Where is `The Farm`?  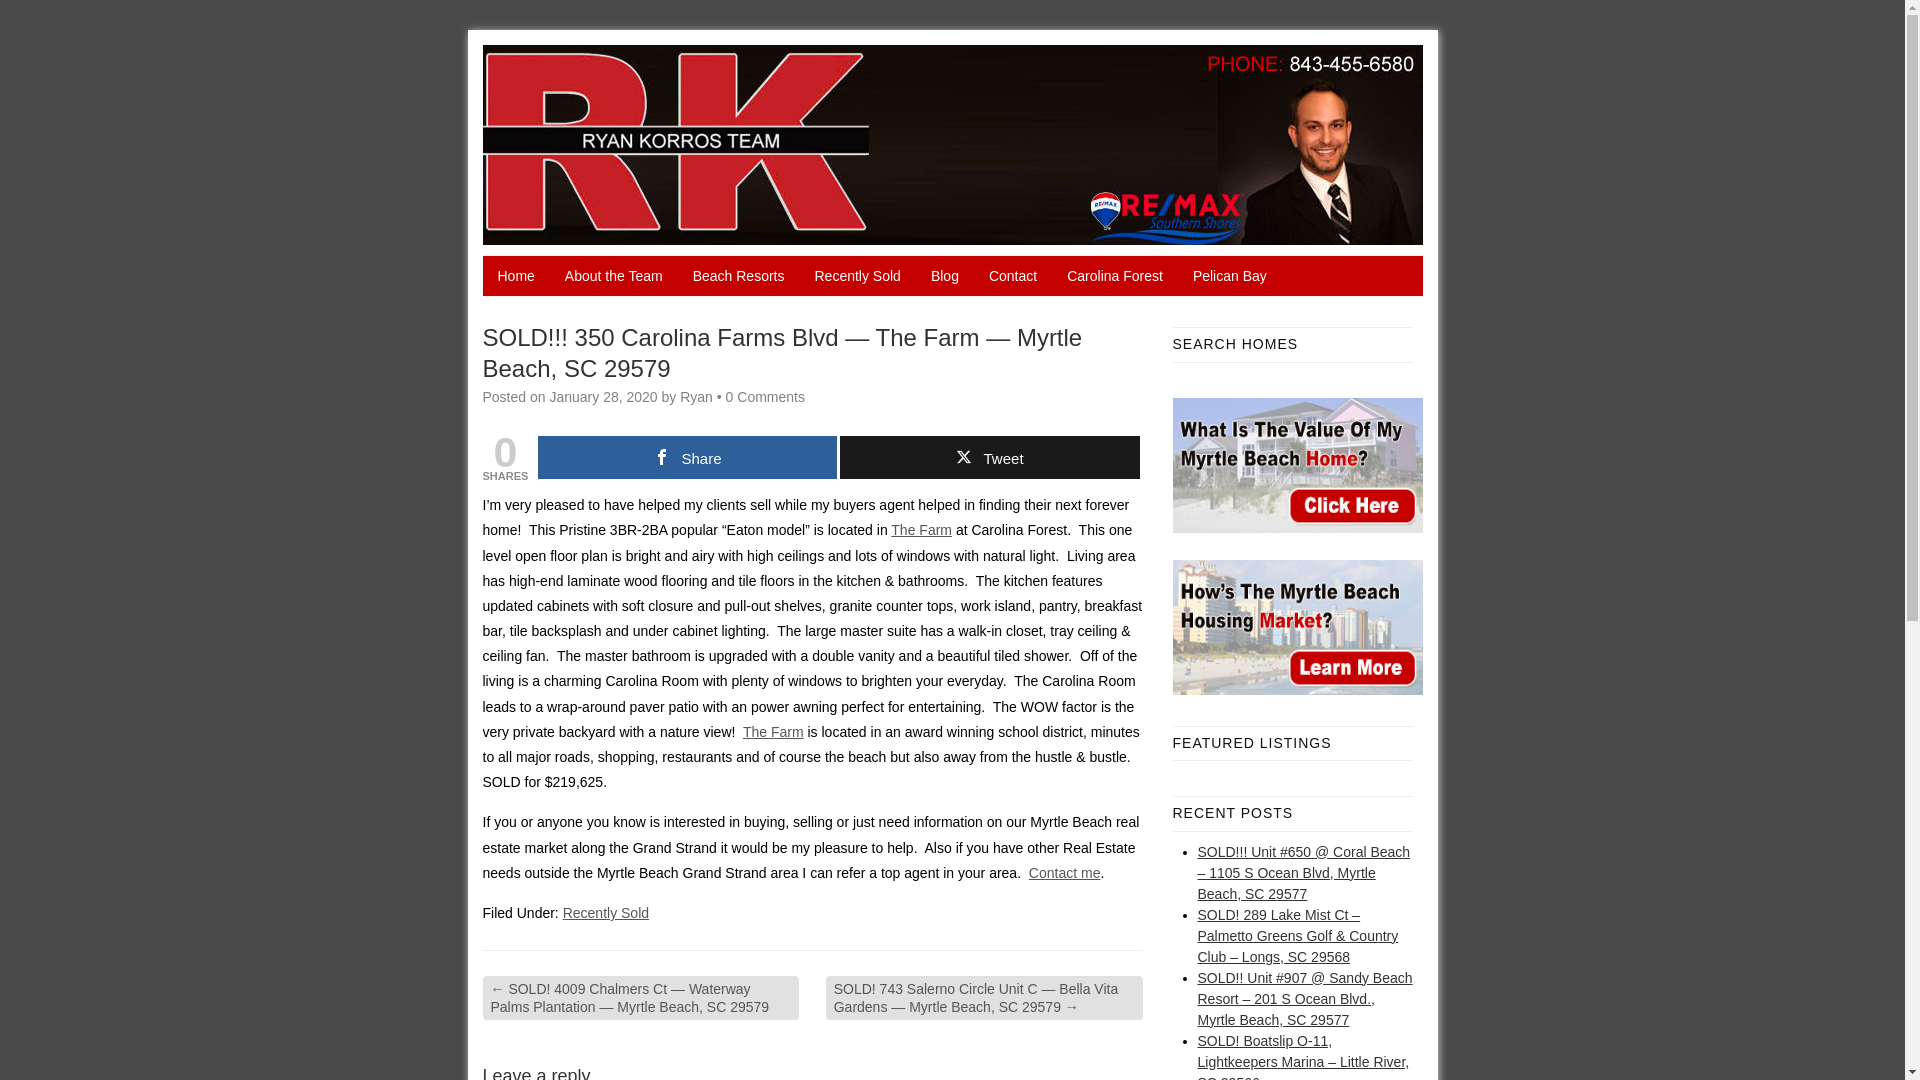
The Farm is located at coordinates (921, 529).